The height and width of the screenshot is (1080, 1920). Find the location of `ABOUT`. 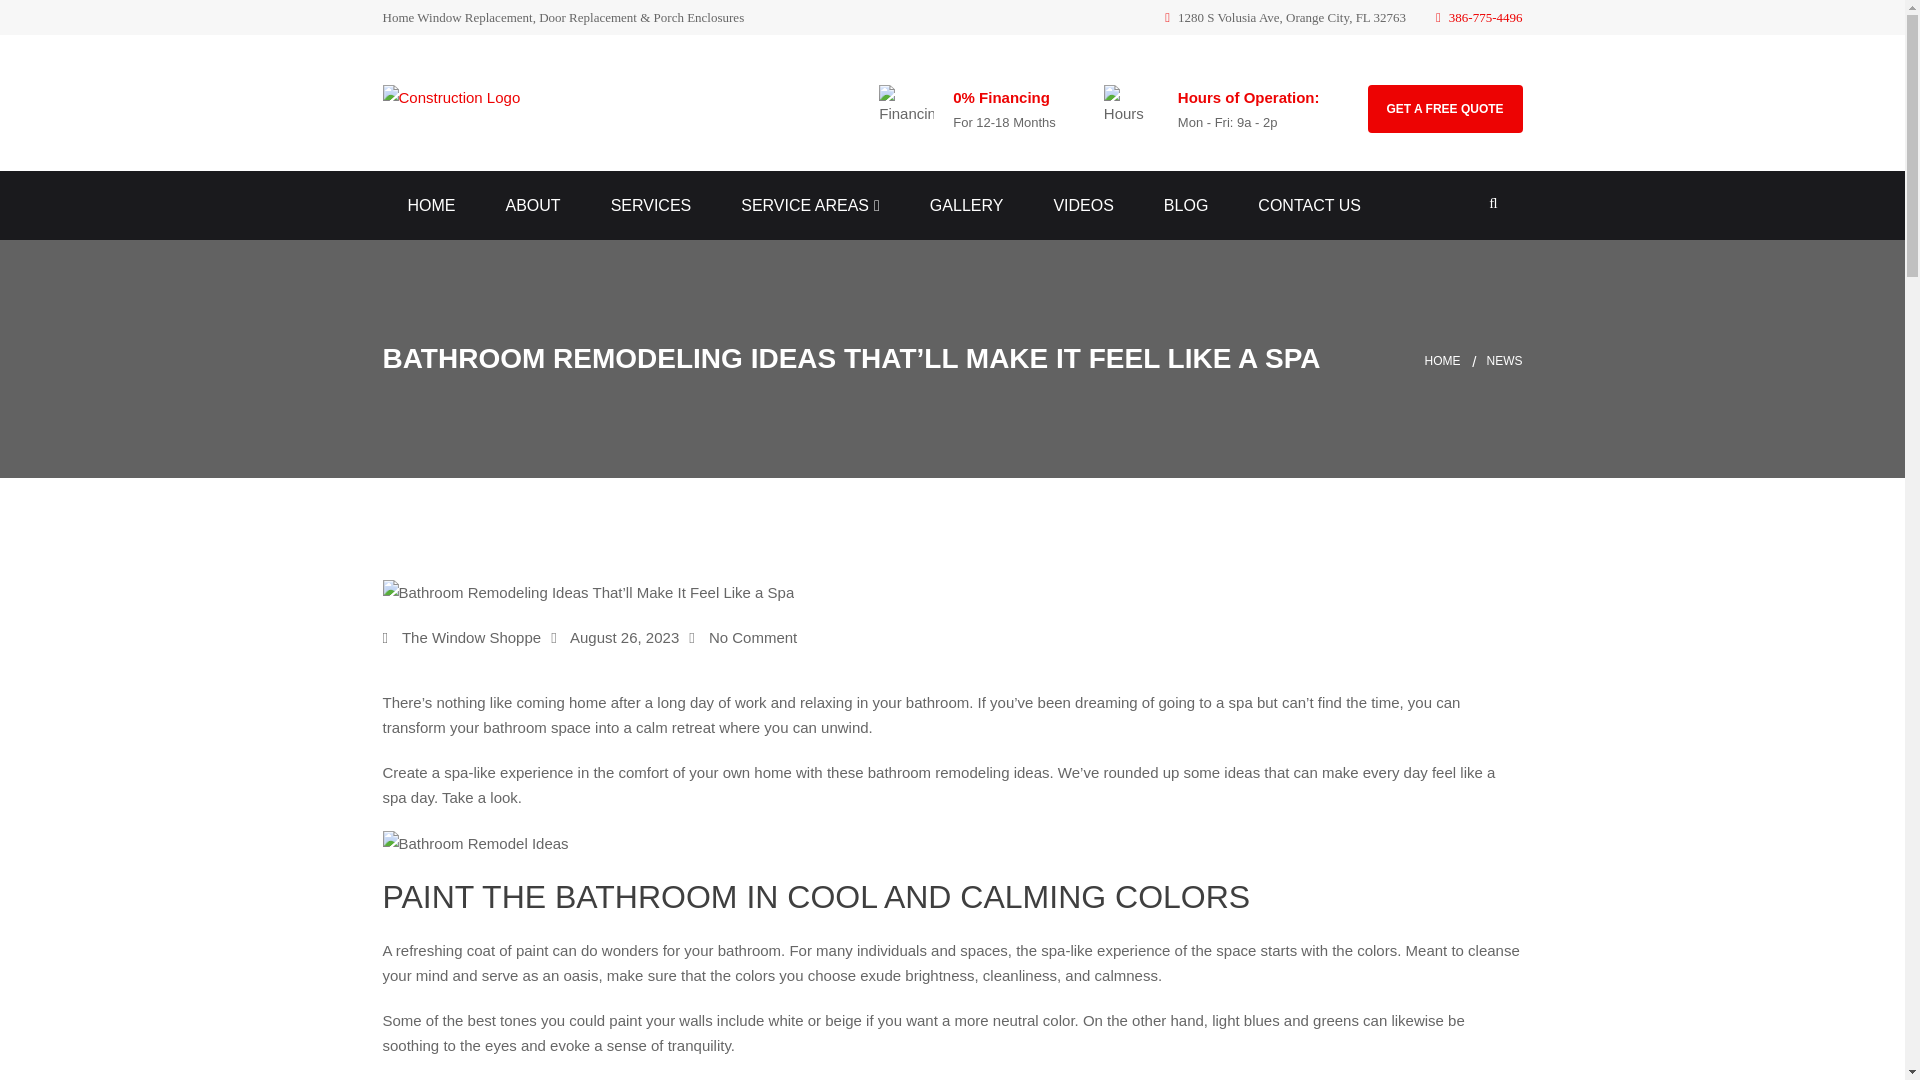

ABOUT is located at coordinates (533, 206).